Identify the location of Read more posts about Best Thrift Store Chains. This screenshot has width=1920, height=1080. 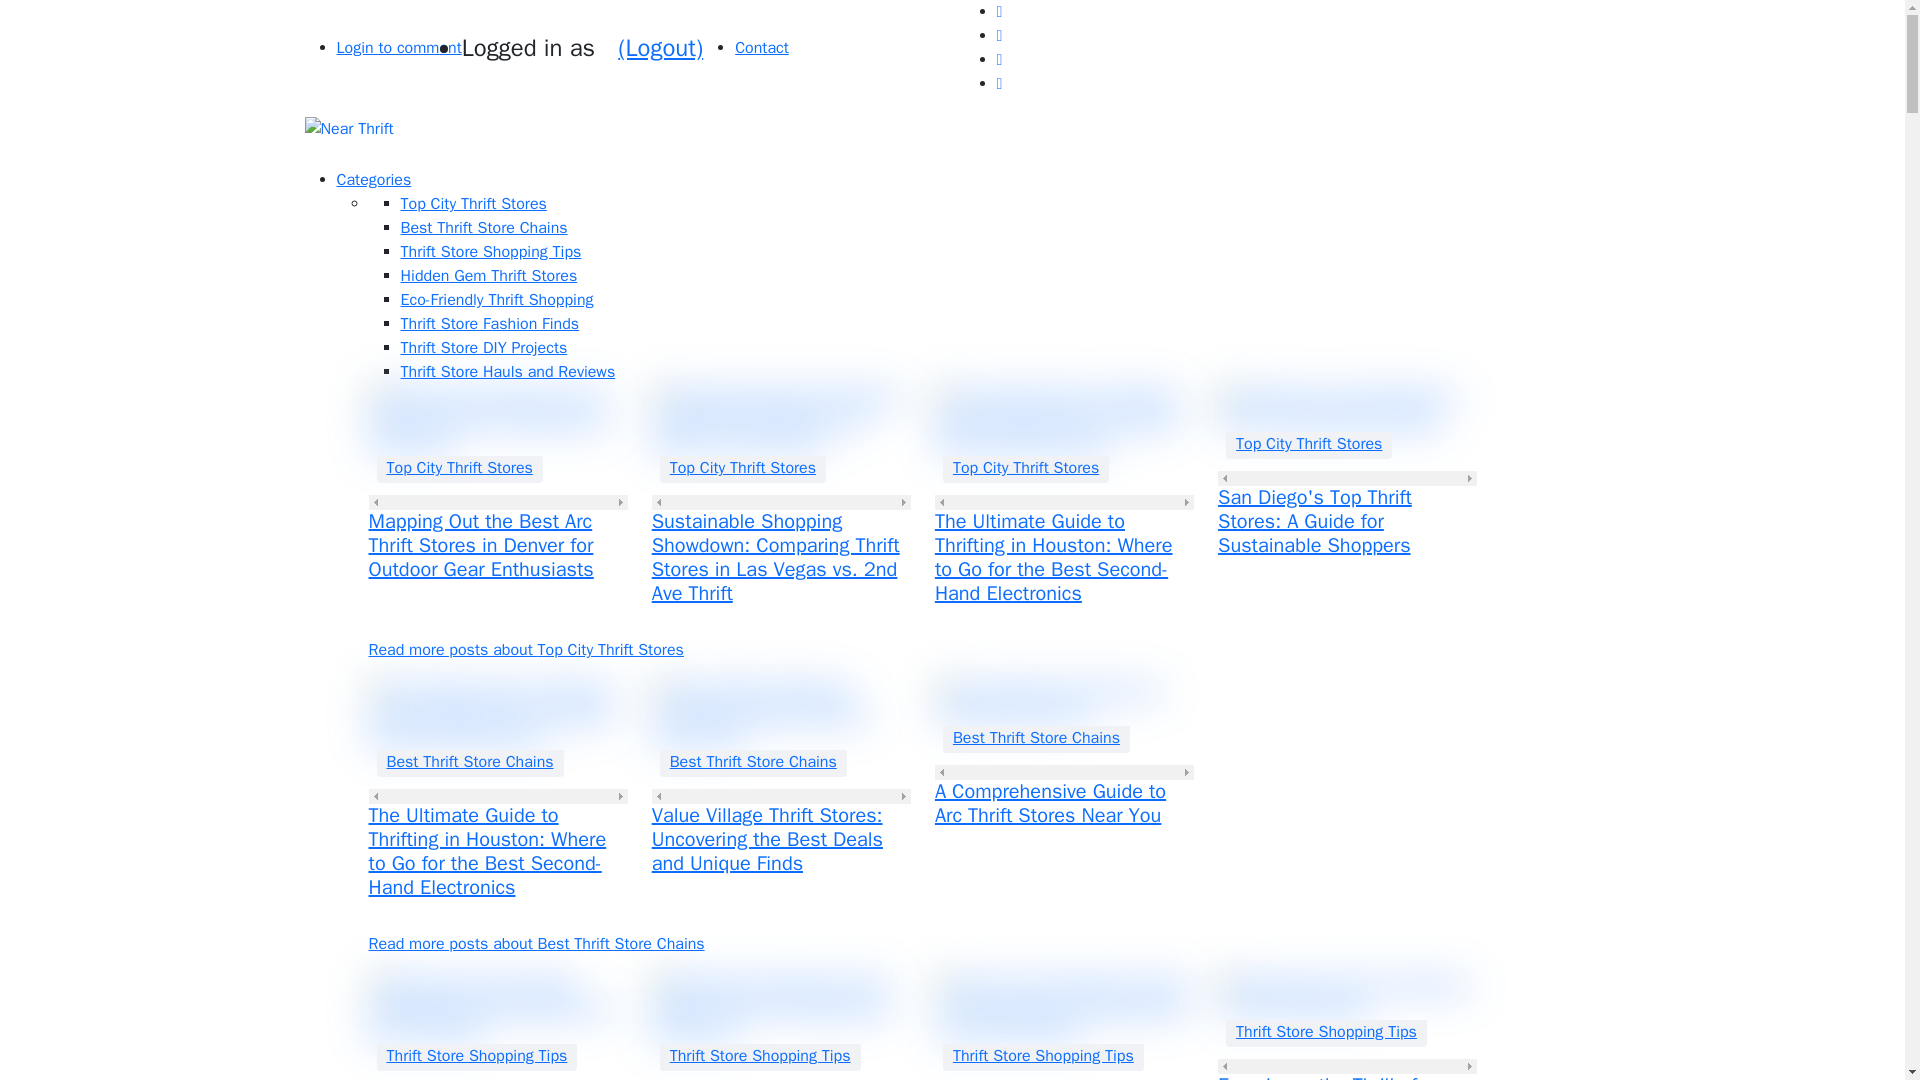
(536, 944).